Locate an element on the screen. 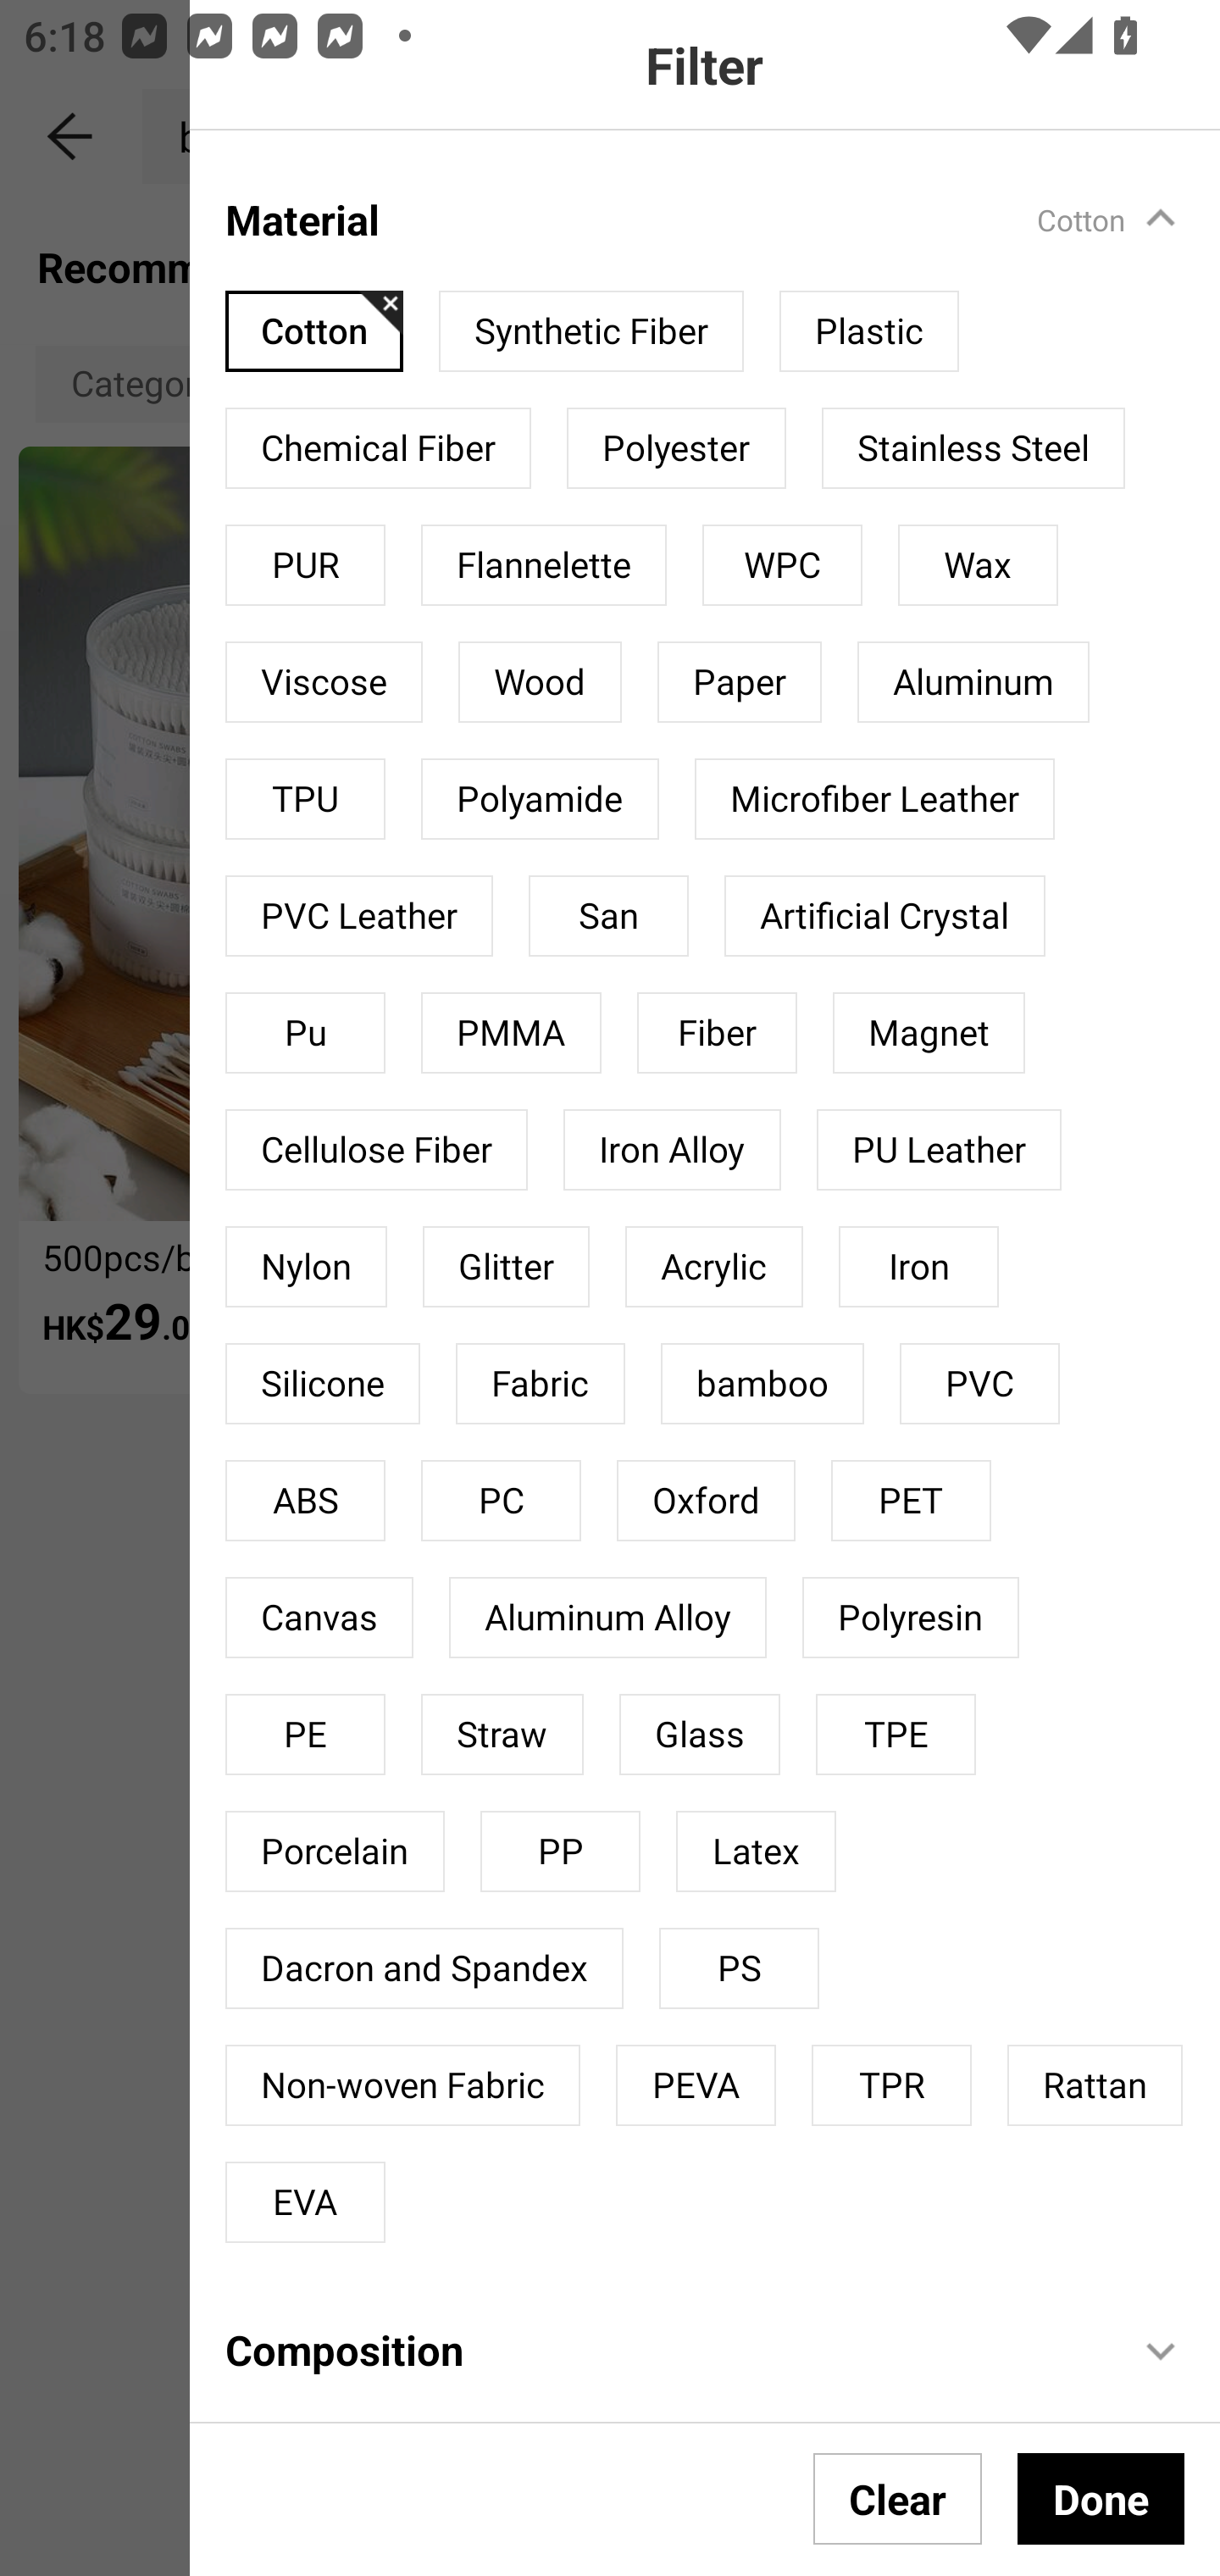 This screenshot has height=2576, width=1220. PC is located at coordinates (500, 1500).